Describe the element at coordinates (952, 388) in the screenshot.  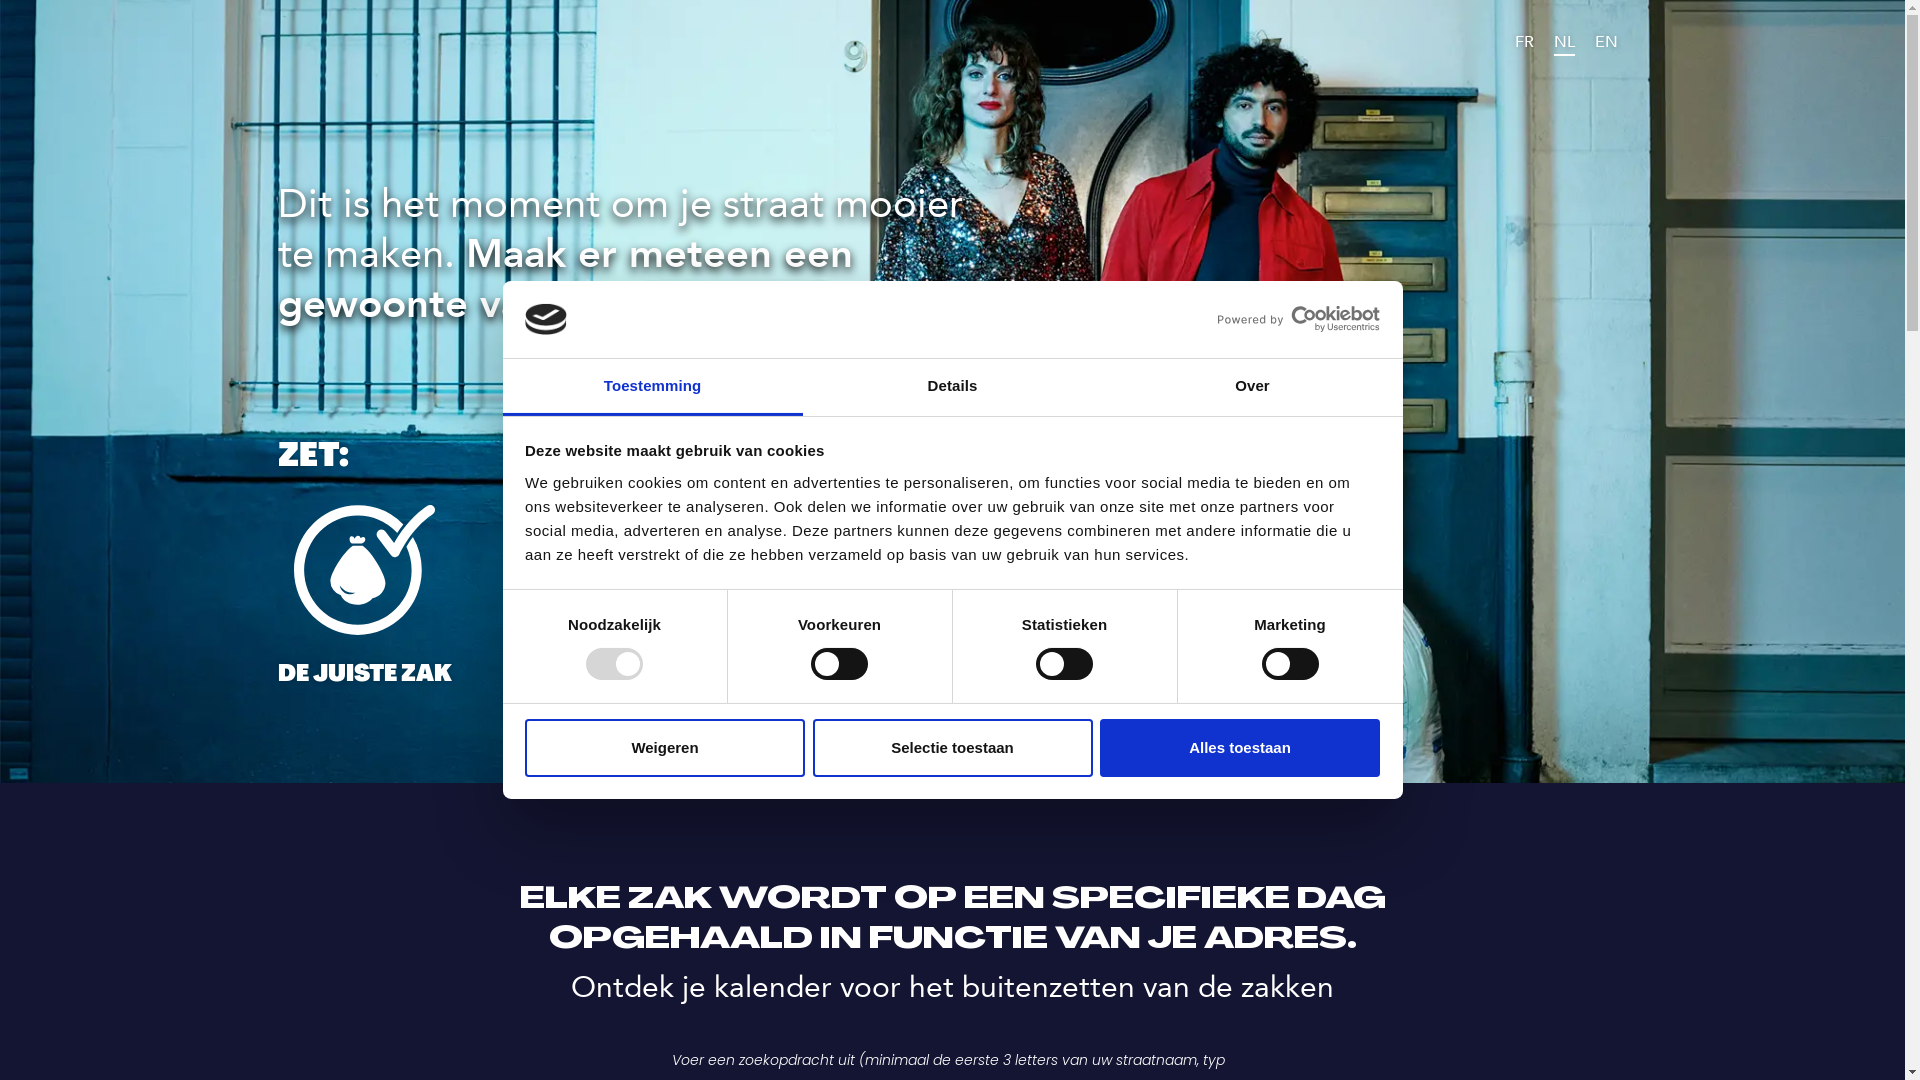
I see `Details` at that location.